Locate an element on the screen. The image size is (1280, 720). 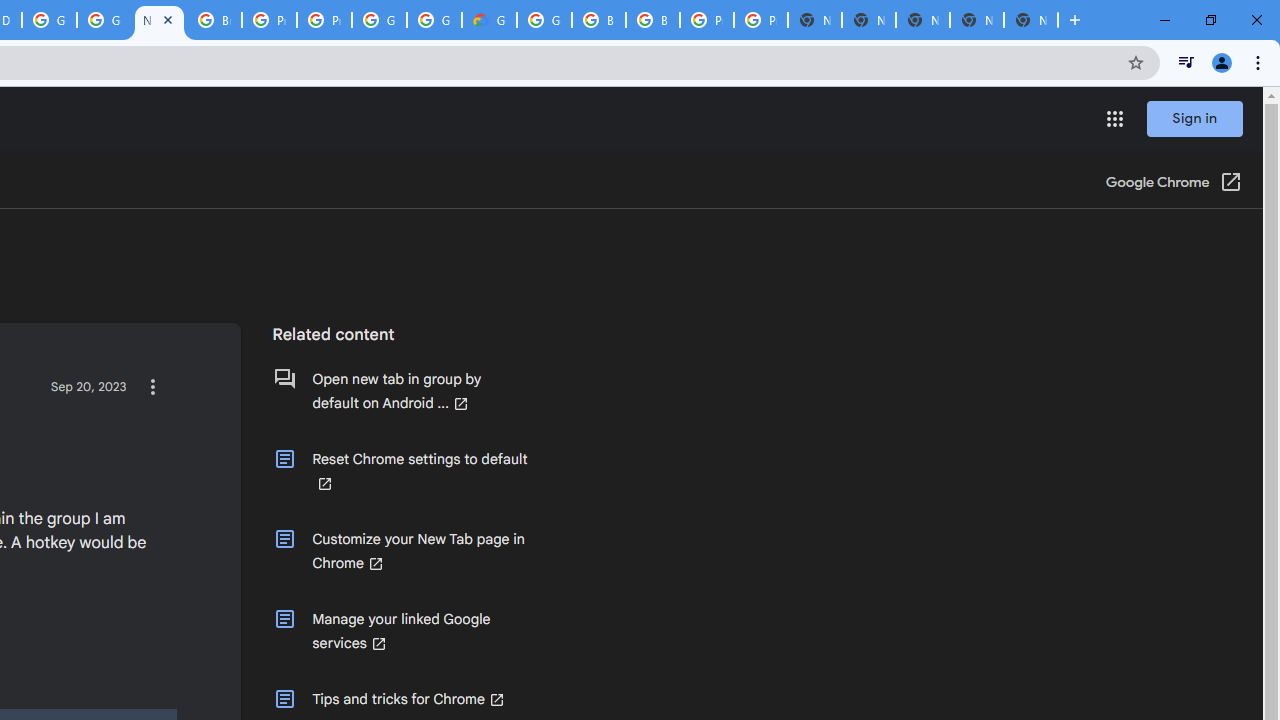
New Tab is located at coordinates (1030, 20).